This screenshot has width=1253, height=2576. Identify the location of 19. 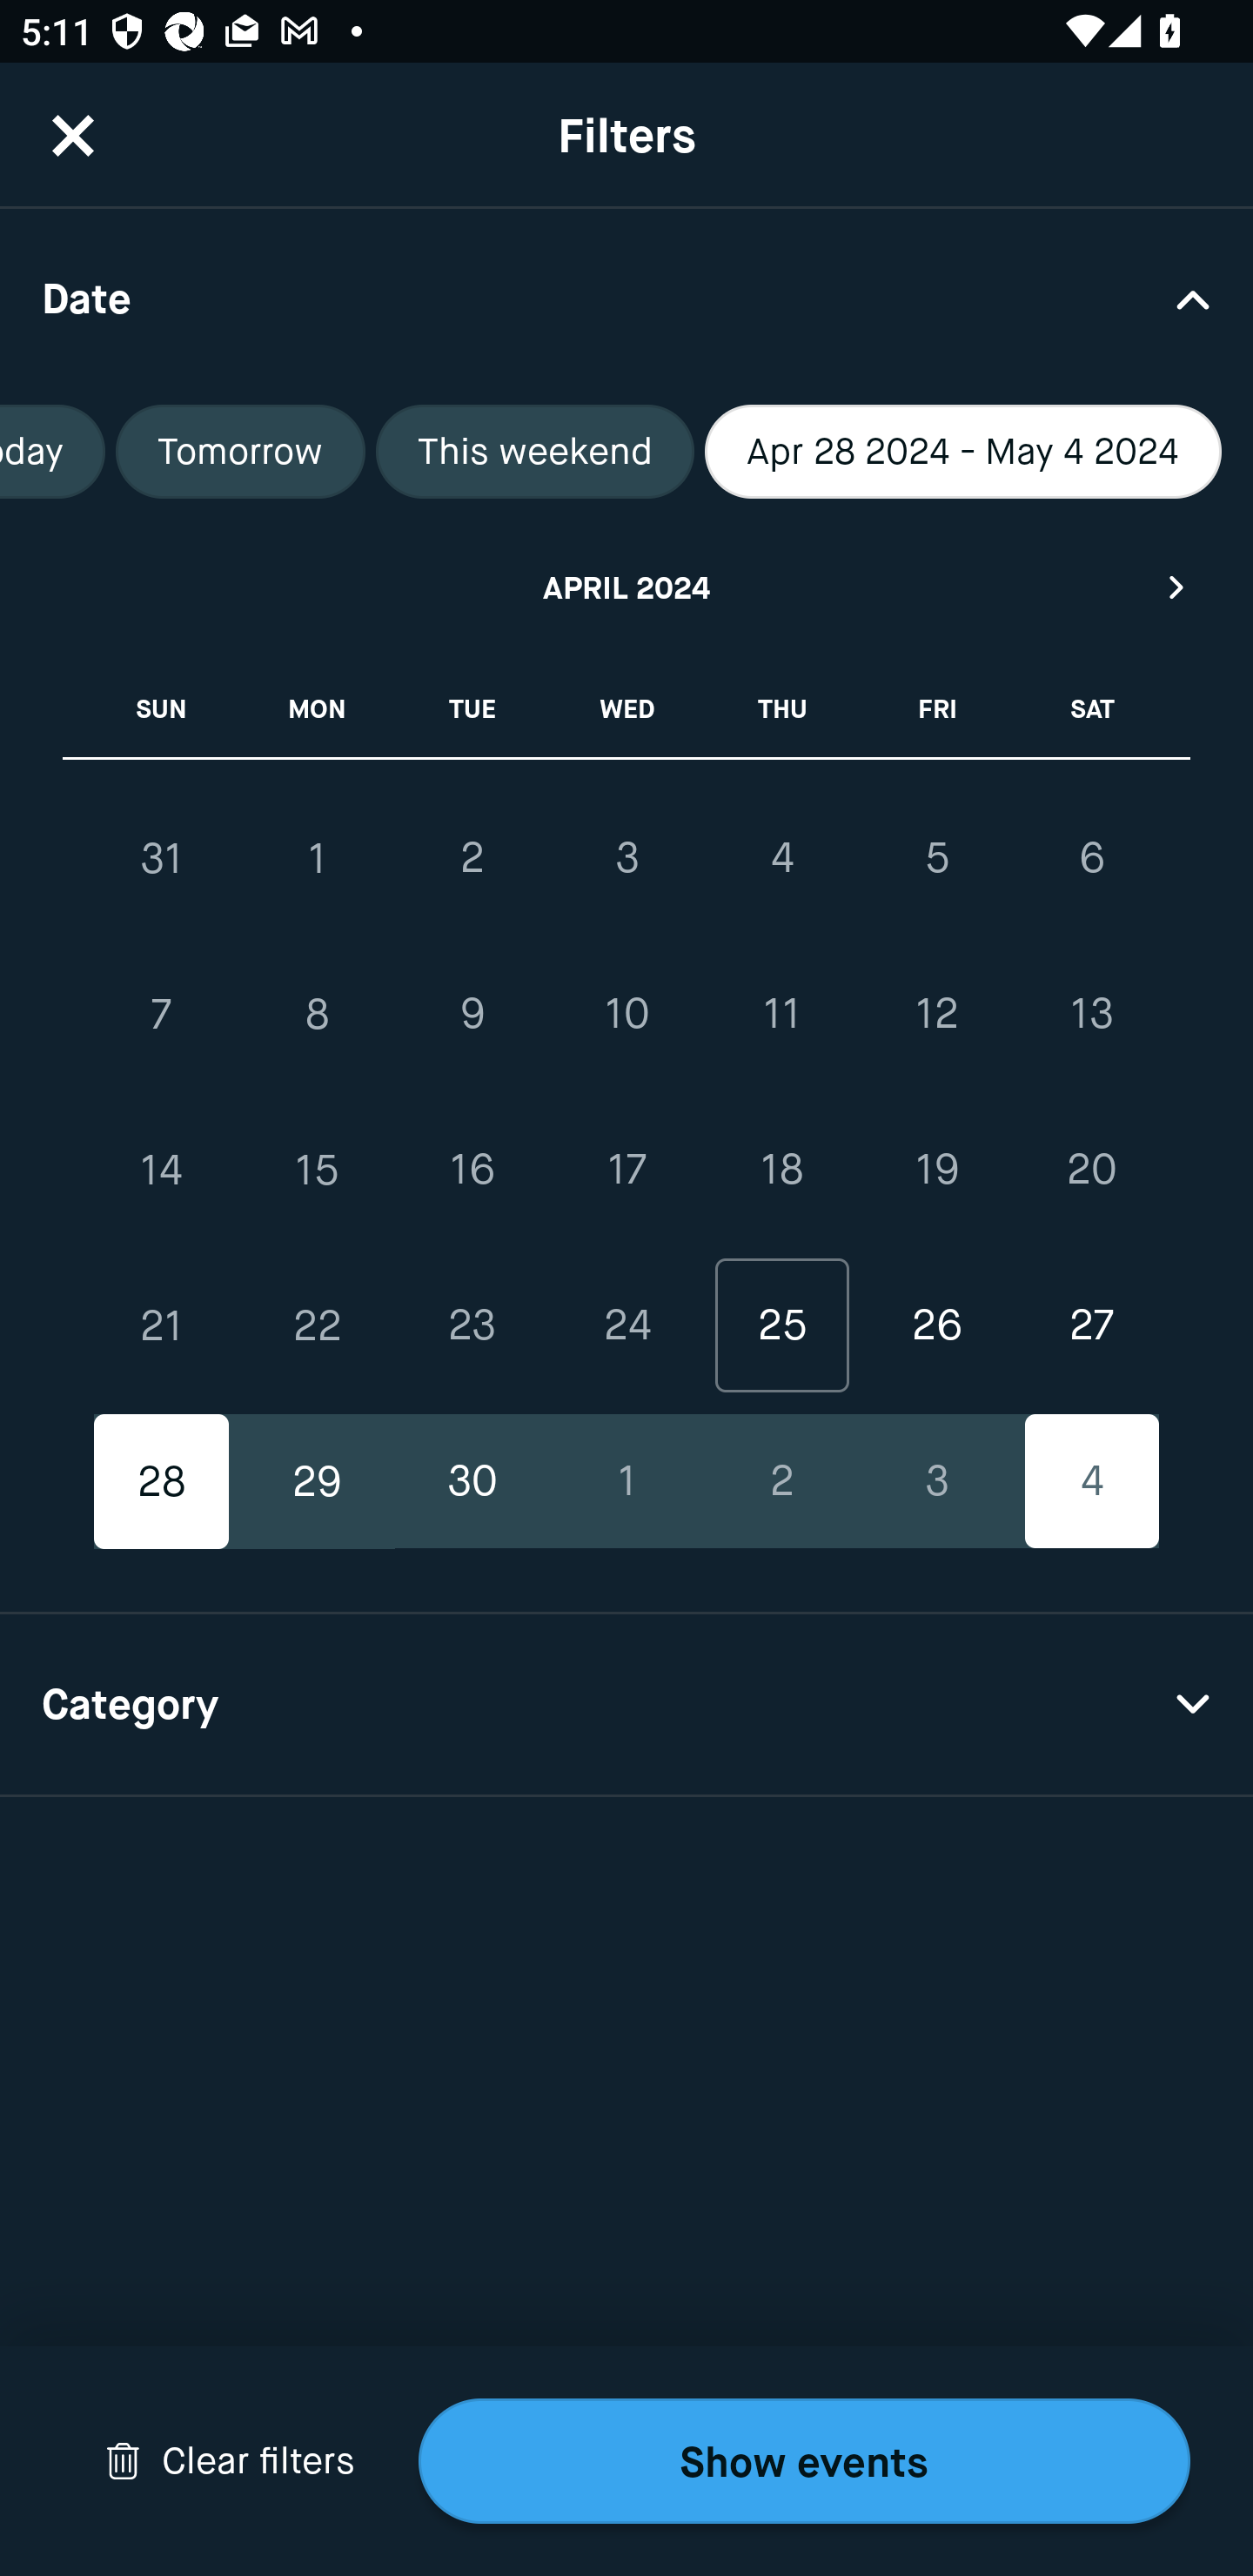
(936, 1170).